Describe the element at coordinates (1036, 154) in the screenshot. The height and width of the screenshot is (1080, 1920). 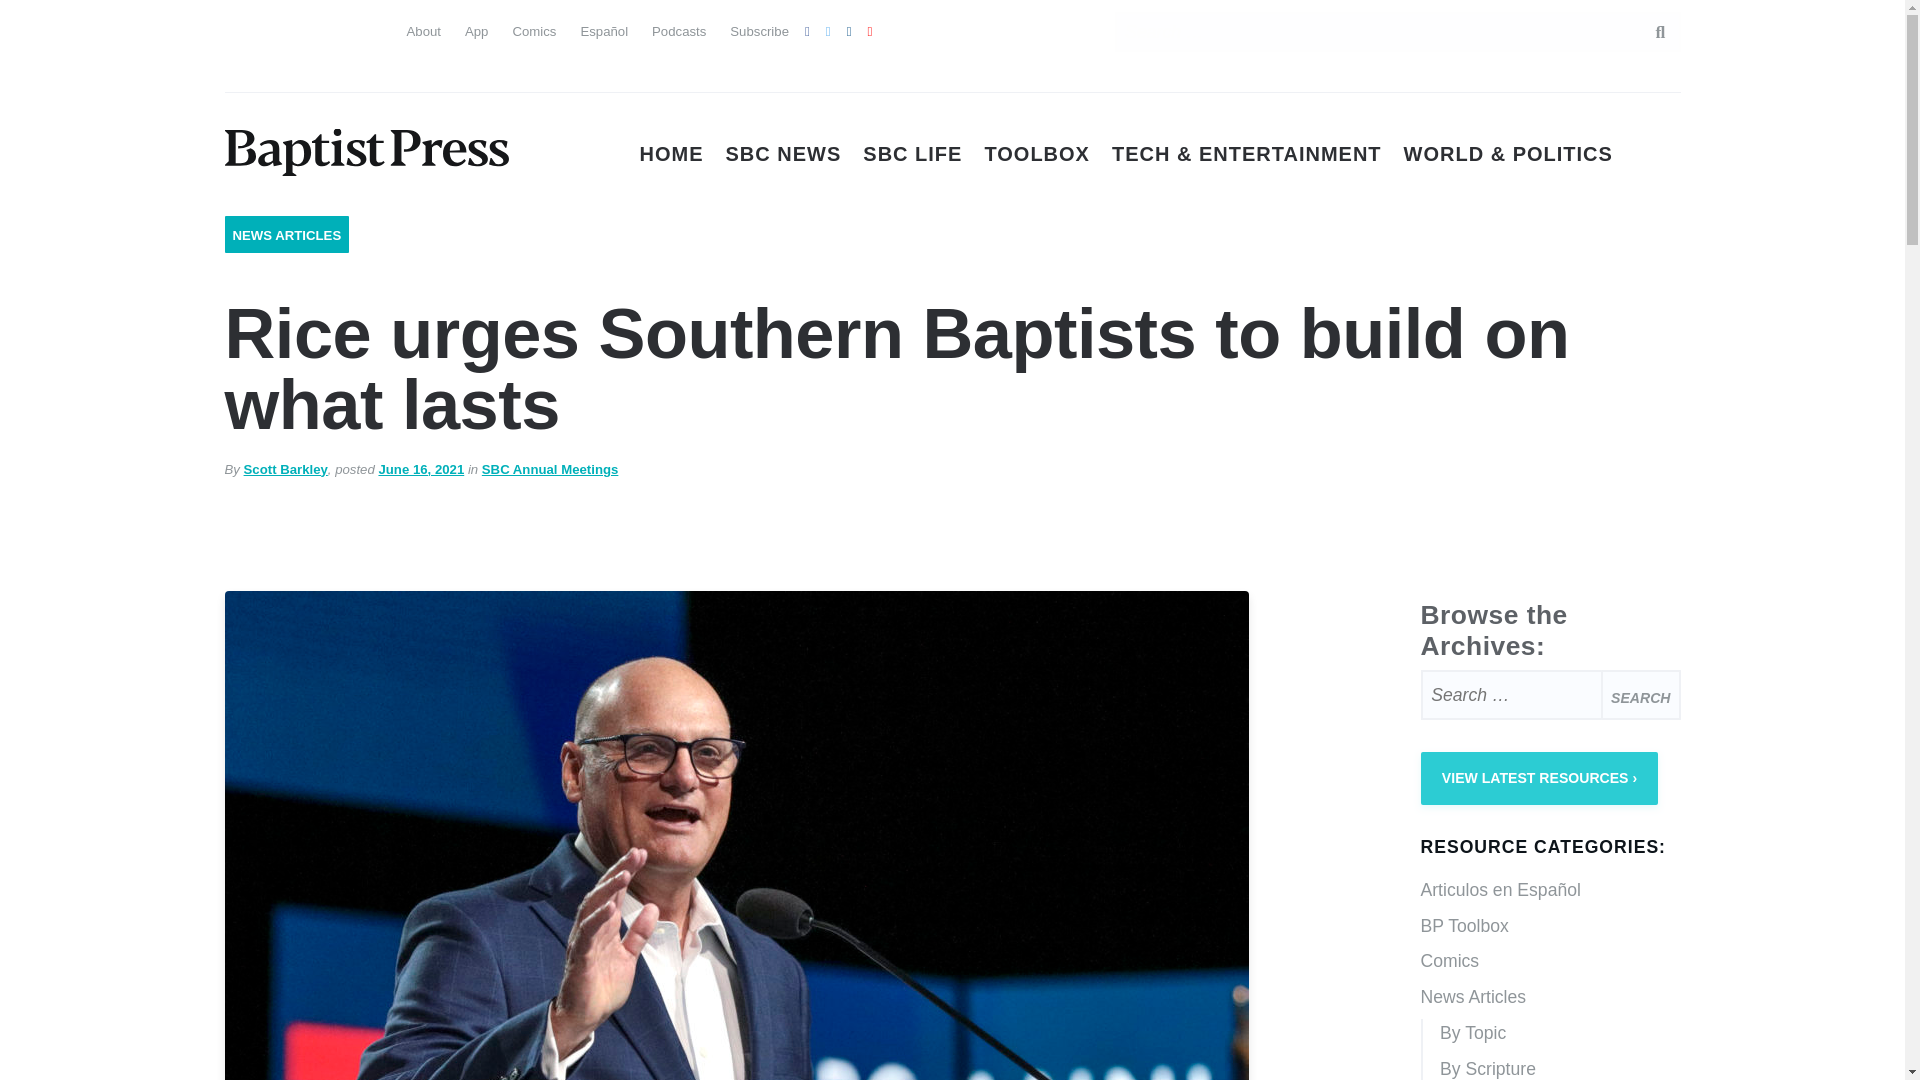
I see `TOOLBOX` at that location.